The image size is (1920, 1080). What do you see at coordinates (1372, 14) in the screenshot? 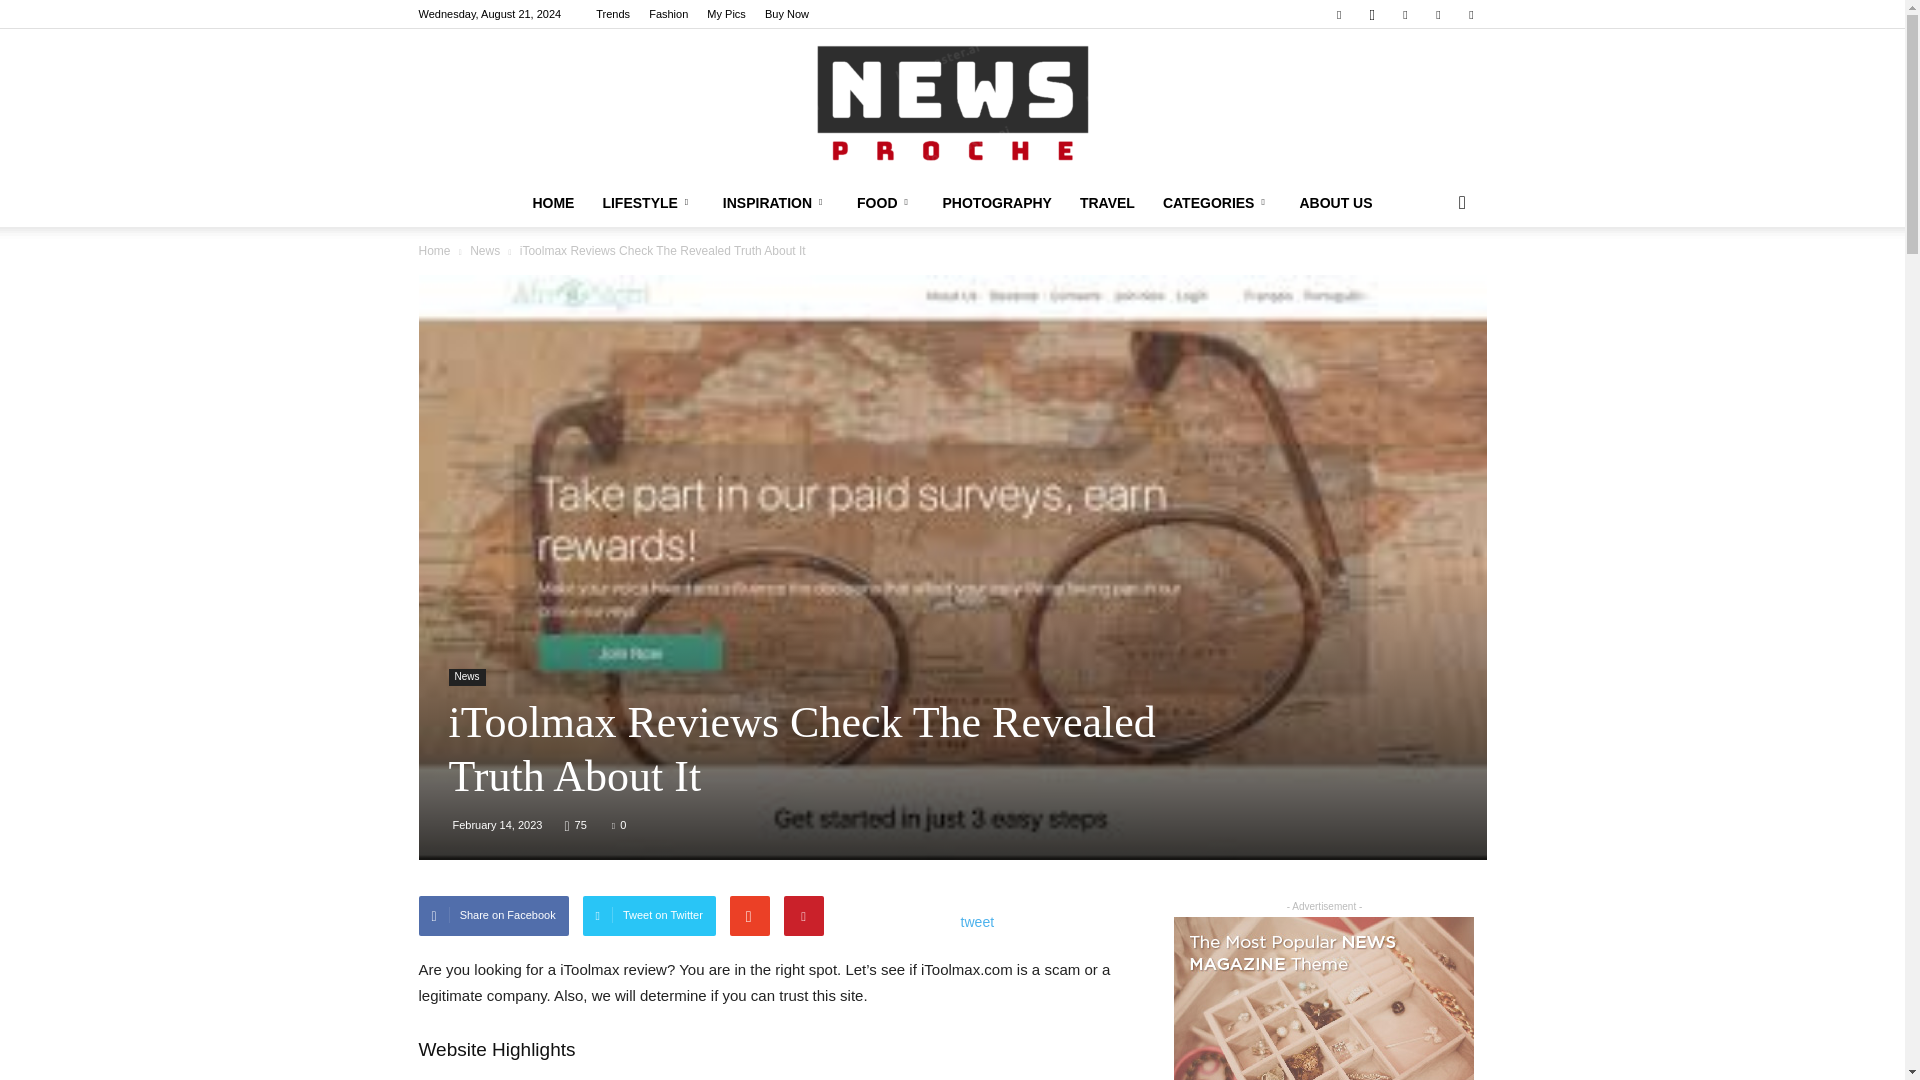
I see `Instagram` at bounding box center [1372, 14].